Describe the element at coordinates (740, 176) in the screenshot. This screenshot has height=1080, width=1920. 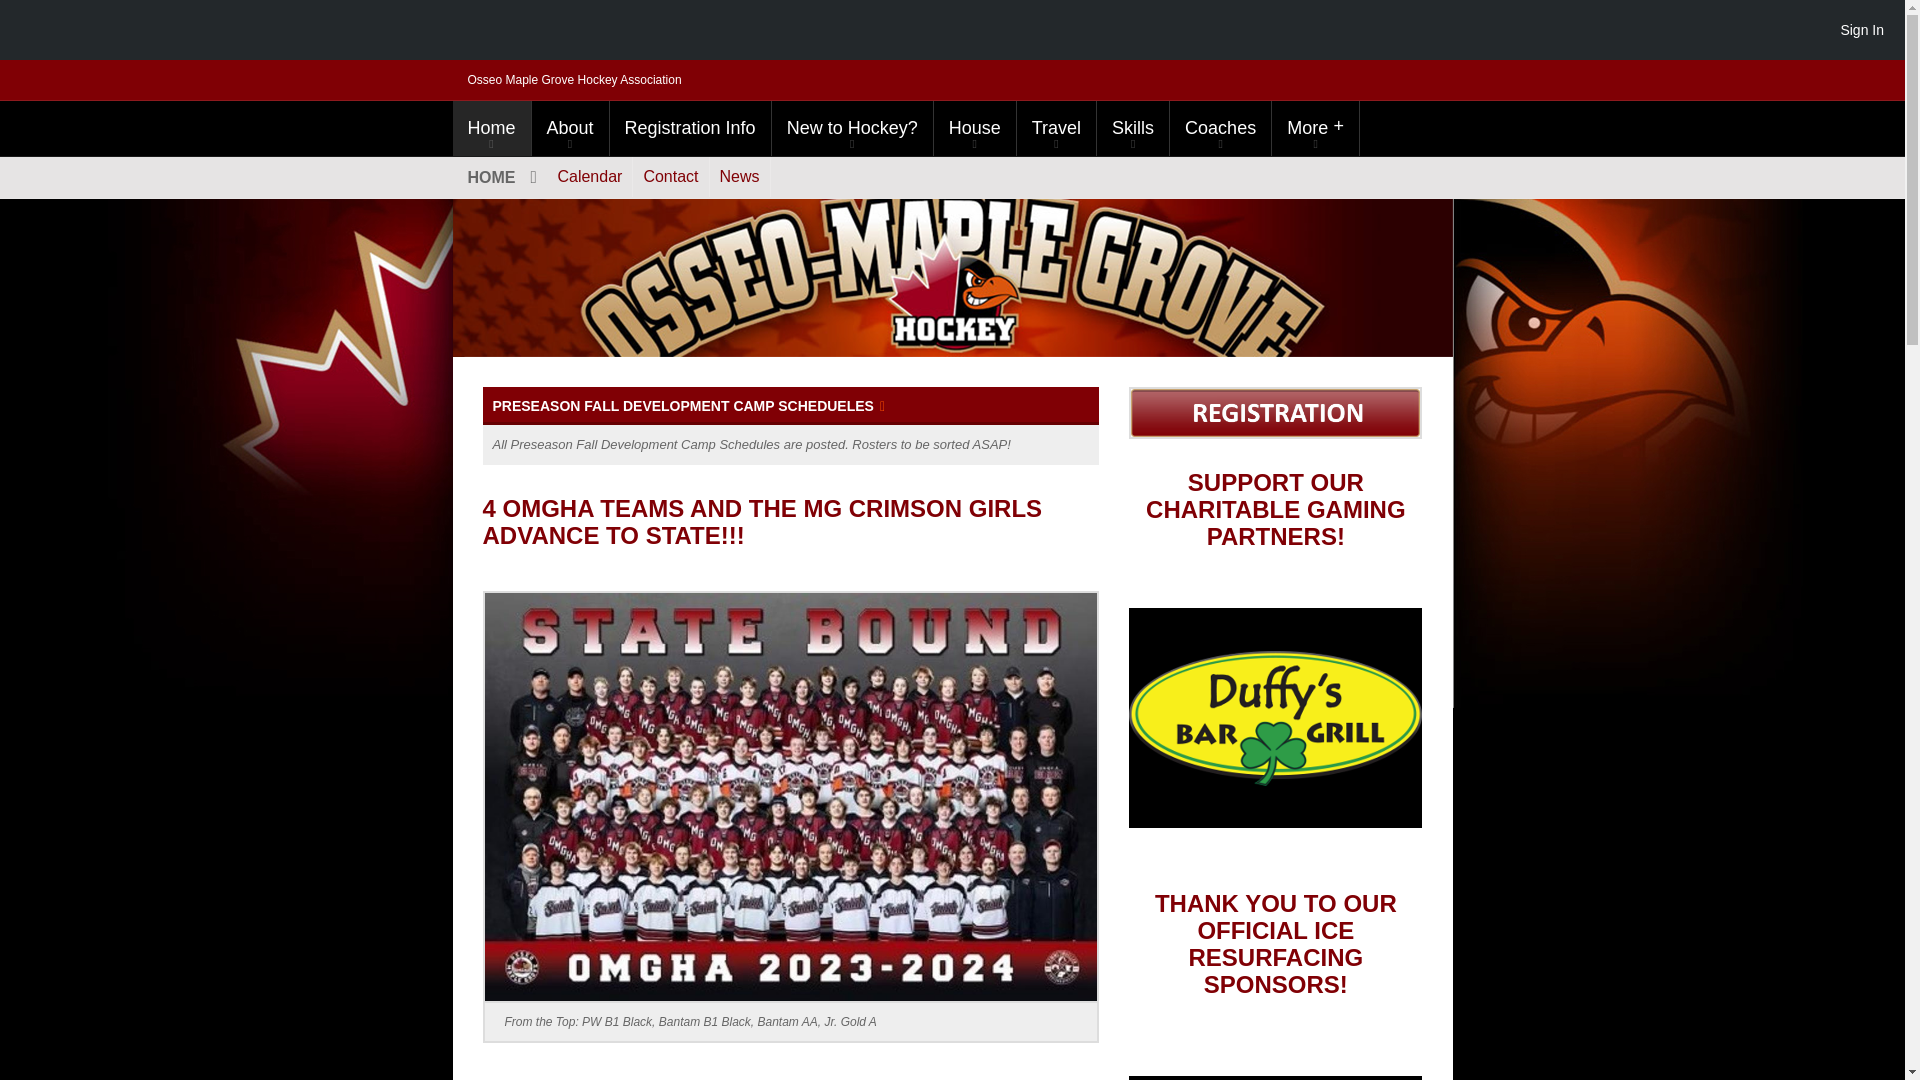
I see `News` at that location.